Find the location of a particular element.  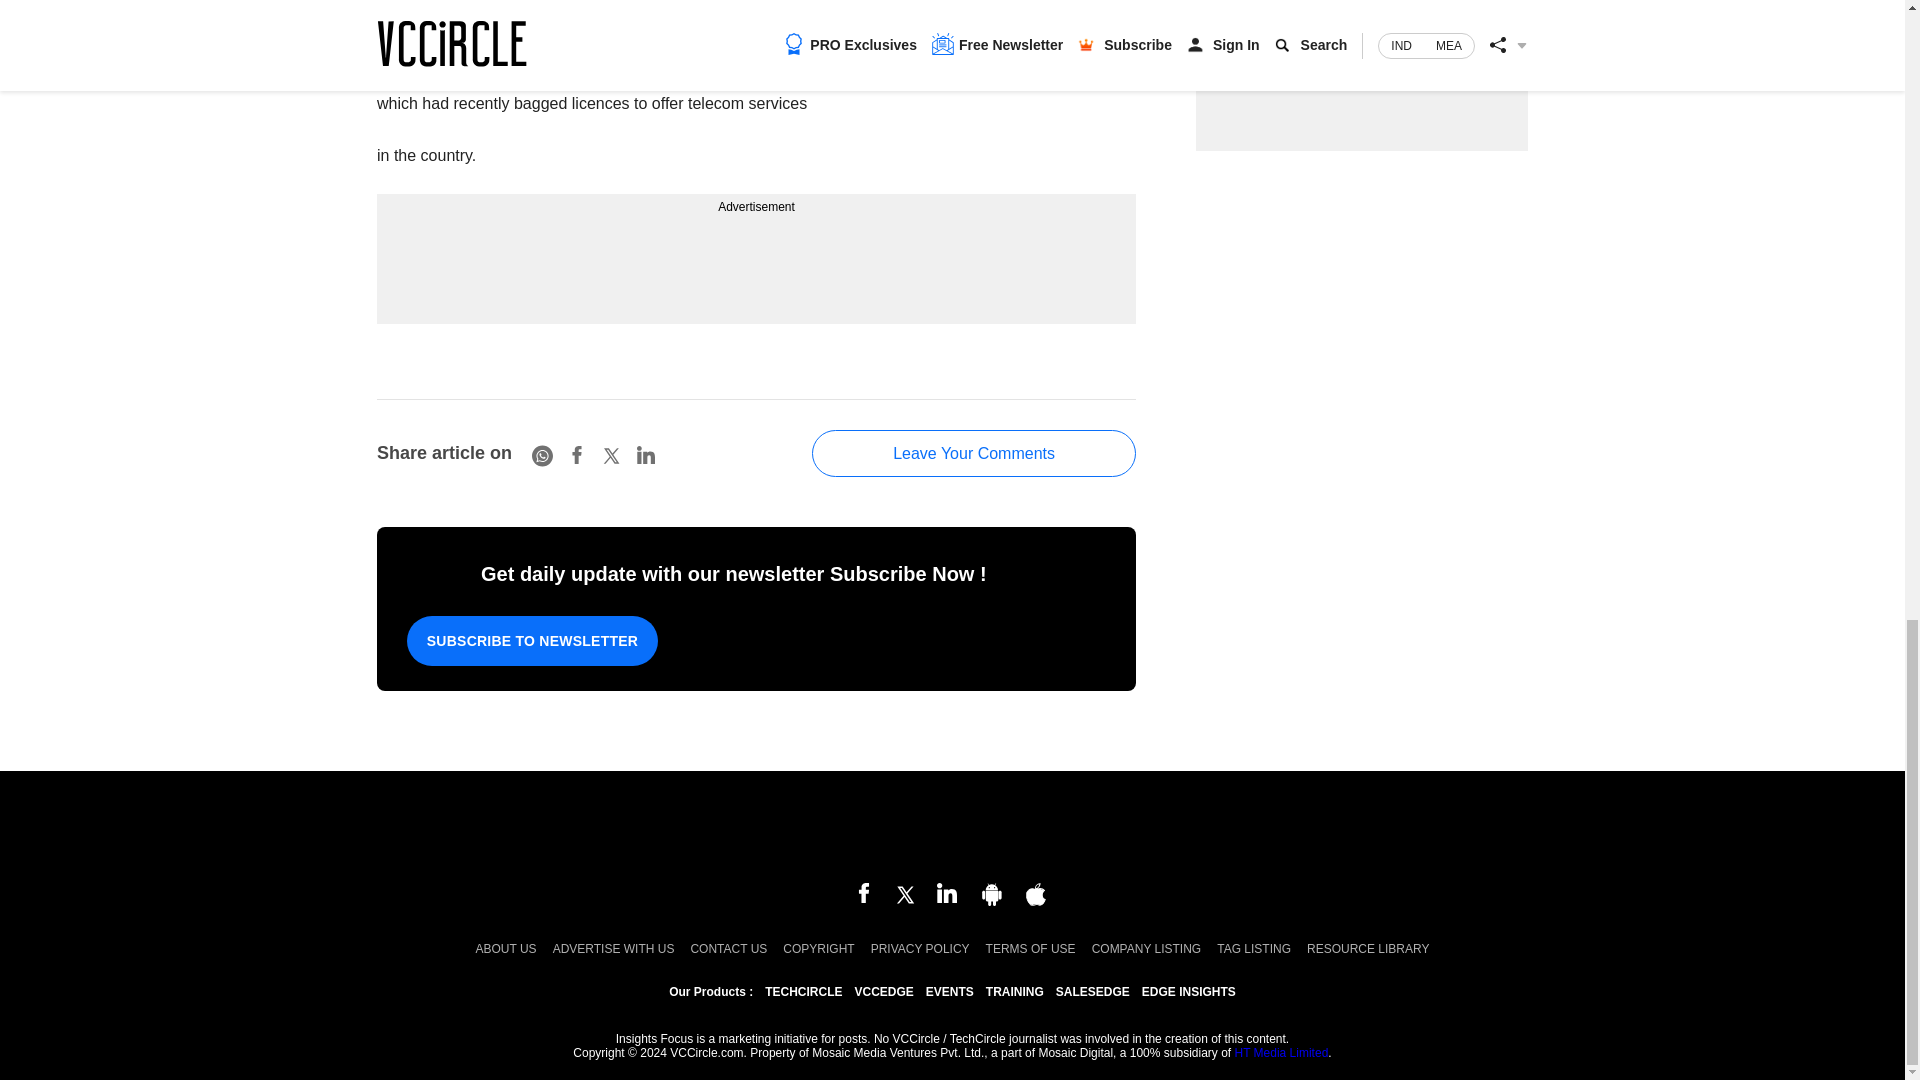

SUBSCRIBE TO NEWSLETTER is located at coordinates (532, 640).